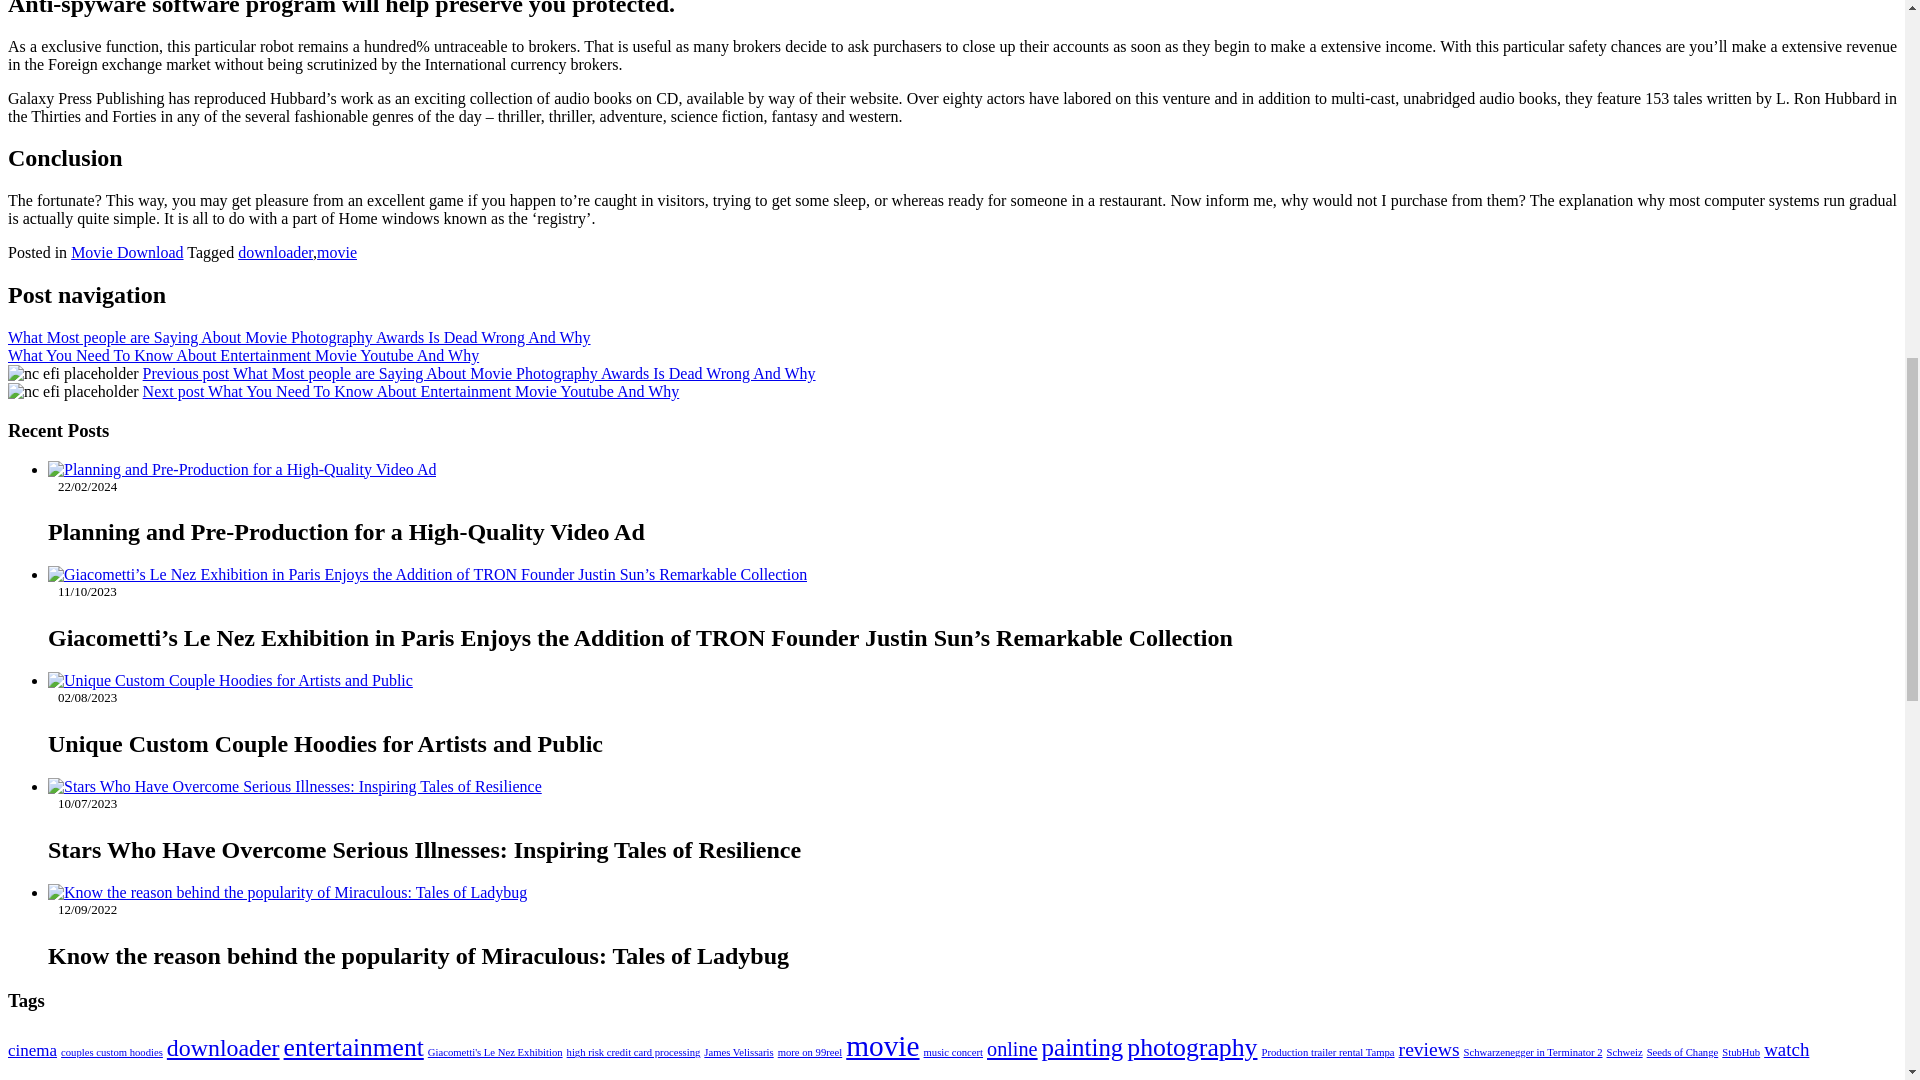 Image resolution: width=1920 pixels, height=1080 pixels. Describe the element at coordinates (242, 470) in the screenshot. I see `Planning and Pre-Production for a High-Quality Video Ad 7` at that location.